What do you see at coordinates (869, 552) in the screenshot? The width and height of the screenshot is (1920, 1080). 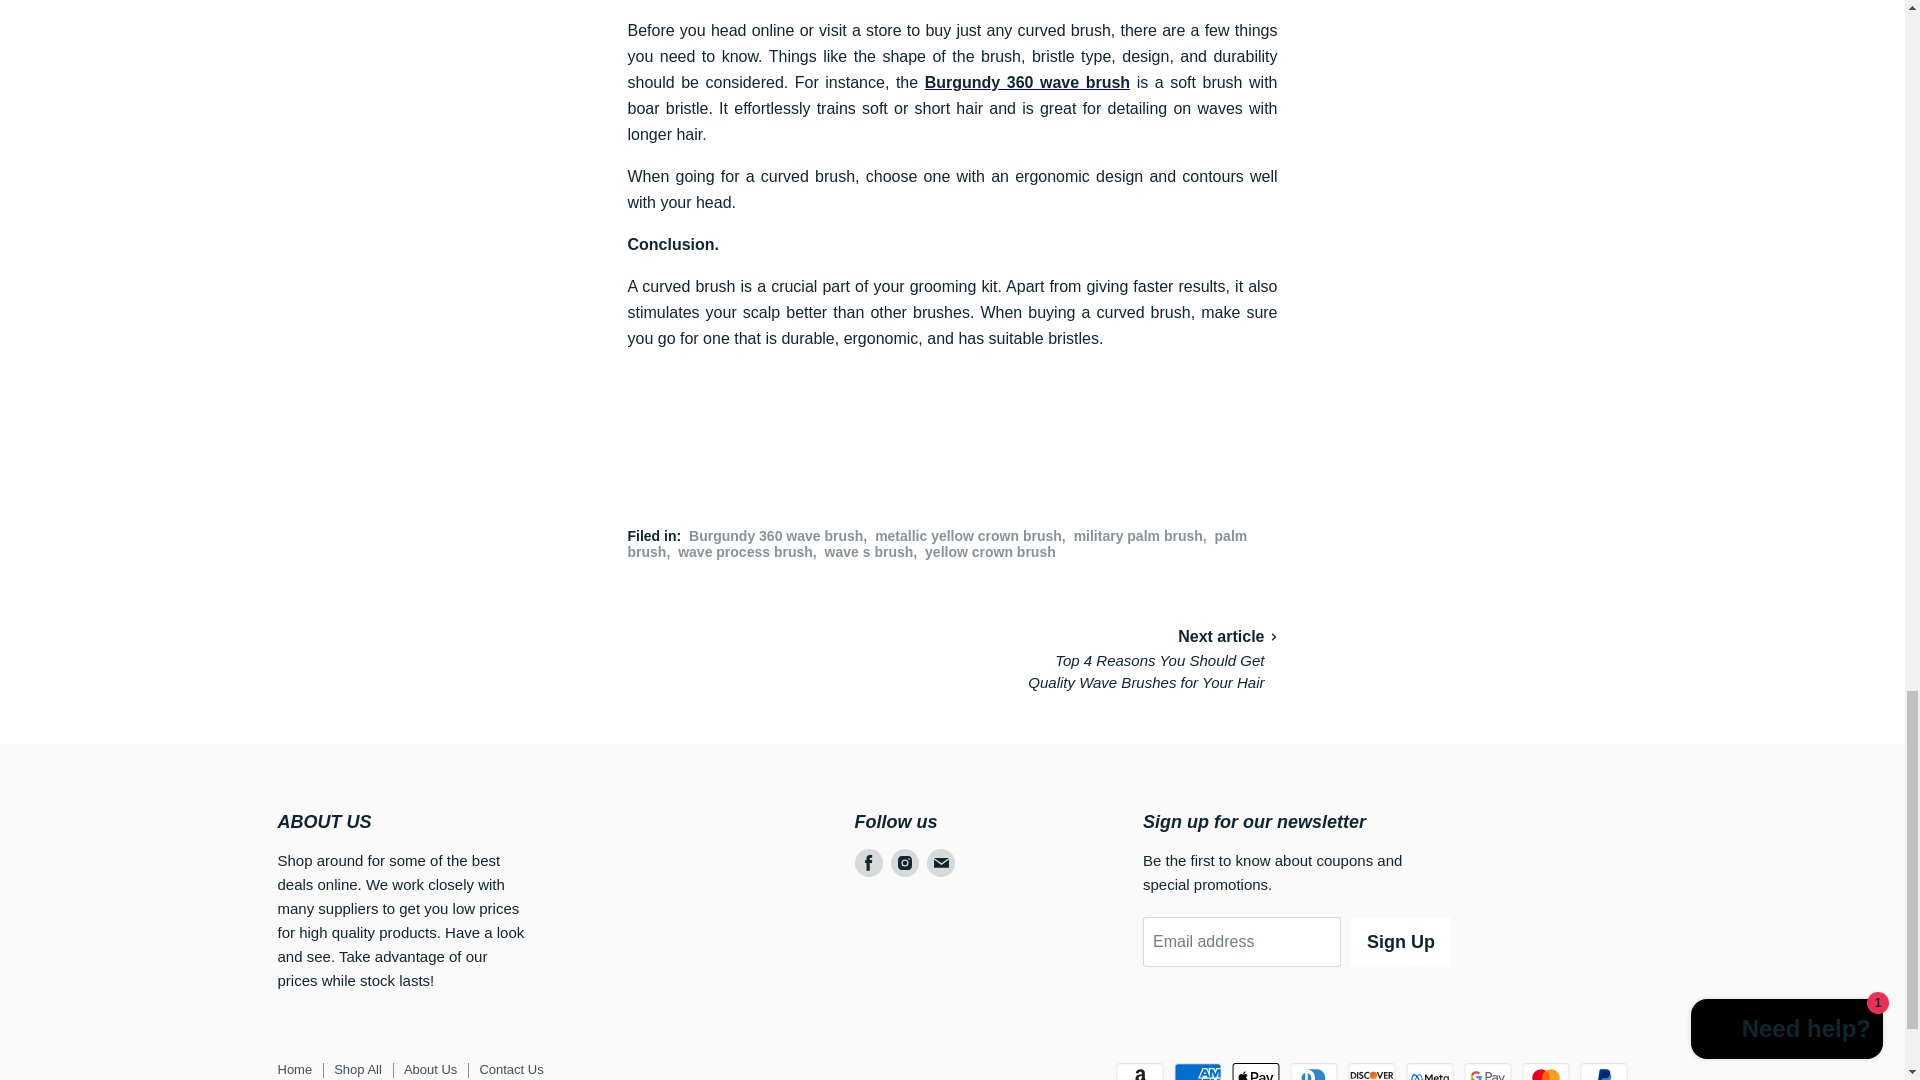 I see `wave s brush` at bounding box center [869, 552].